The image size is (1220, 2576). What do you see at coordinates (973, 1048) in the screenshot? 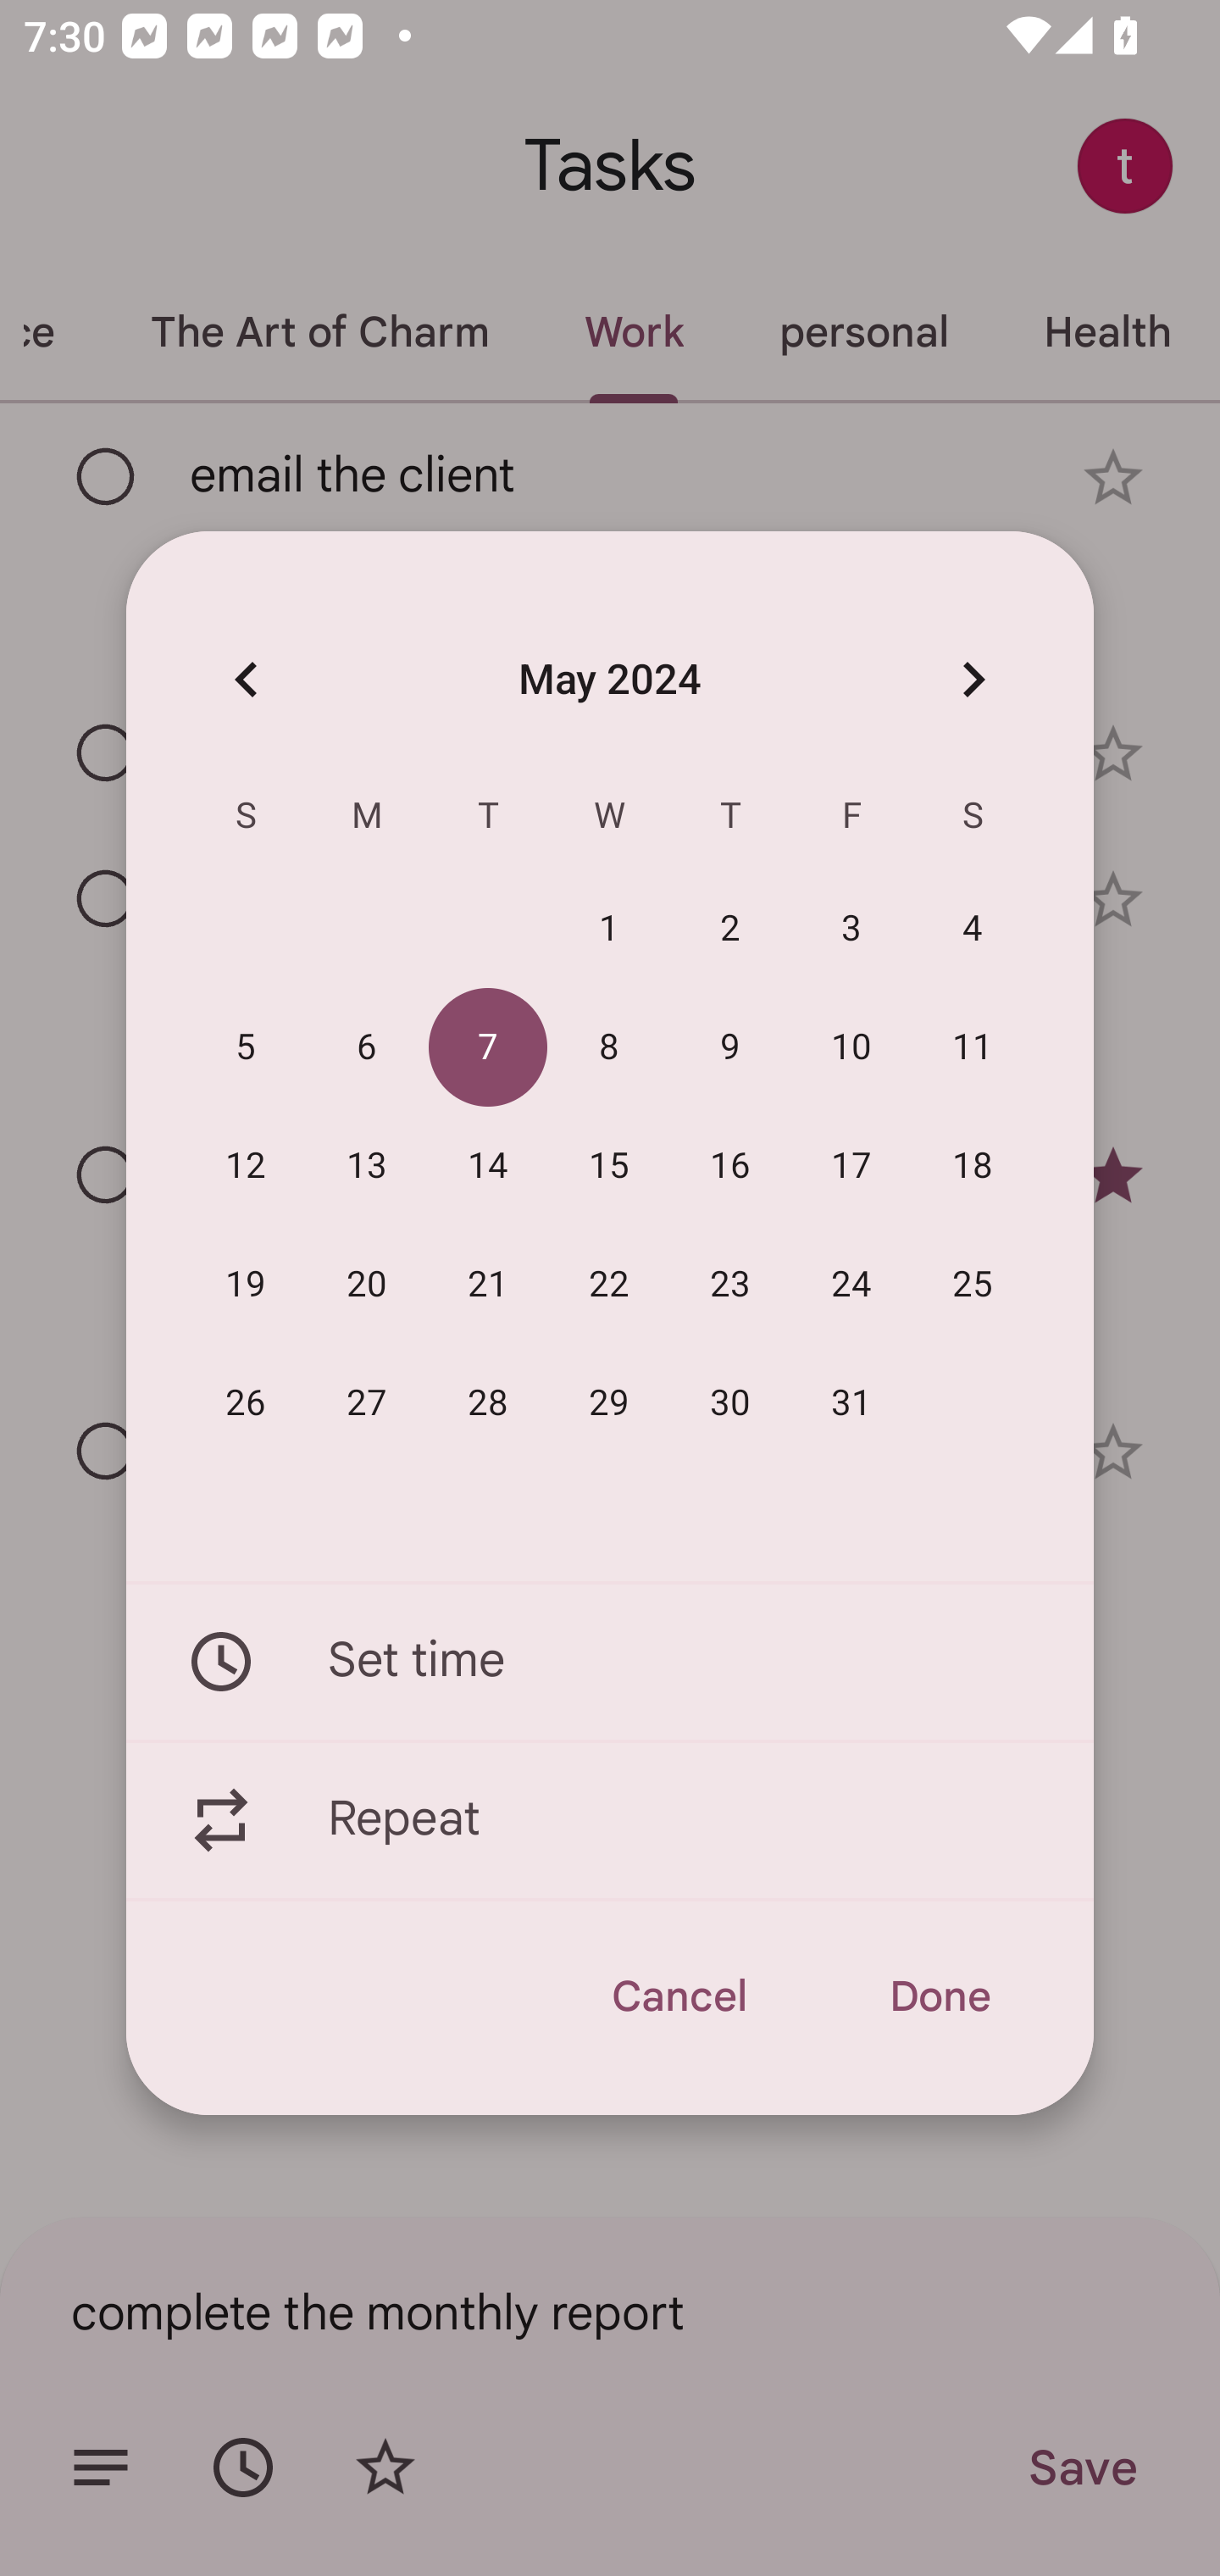
I see `11 11 May 2024` at bounding box center [973, 1048].